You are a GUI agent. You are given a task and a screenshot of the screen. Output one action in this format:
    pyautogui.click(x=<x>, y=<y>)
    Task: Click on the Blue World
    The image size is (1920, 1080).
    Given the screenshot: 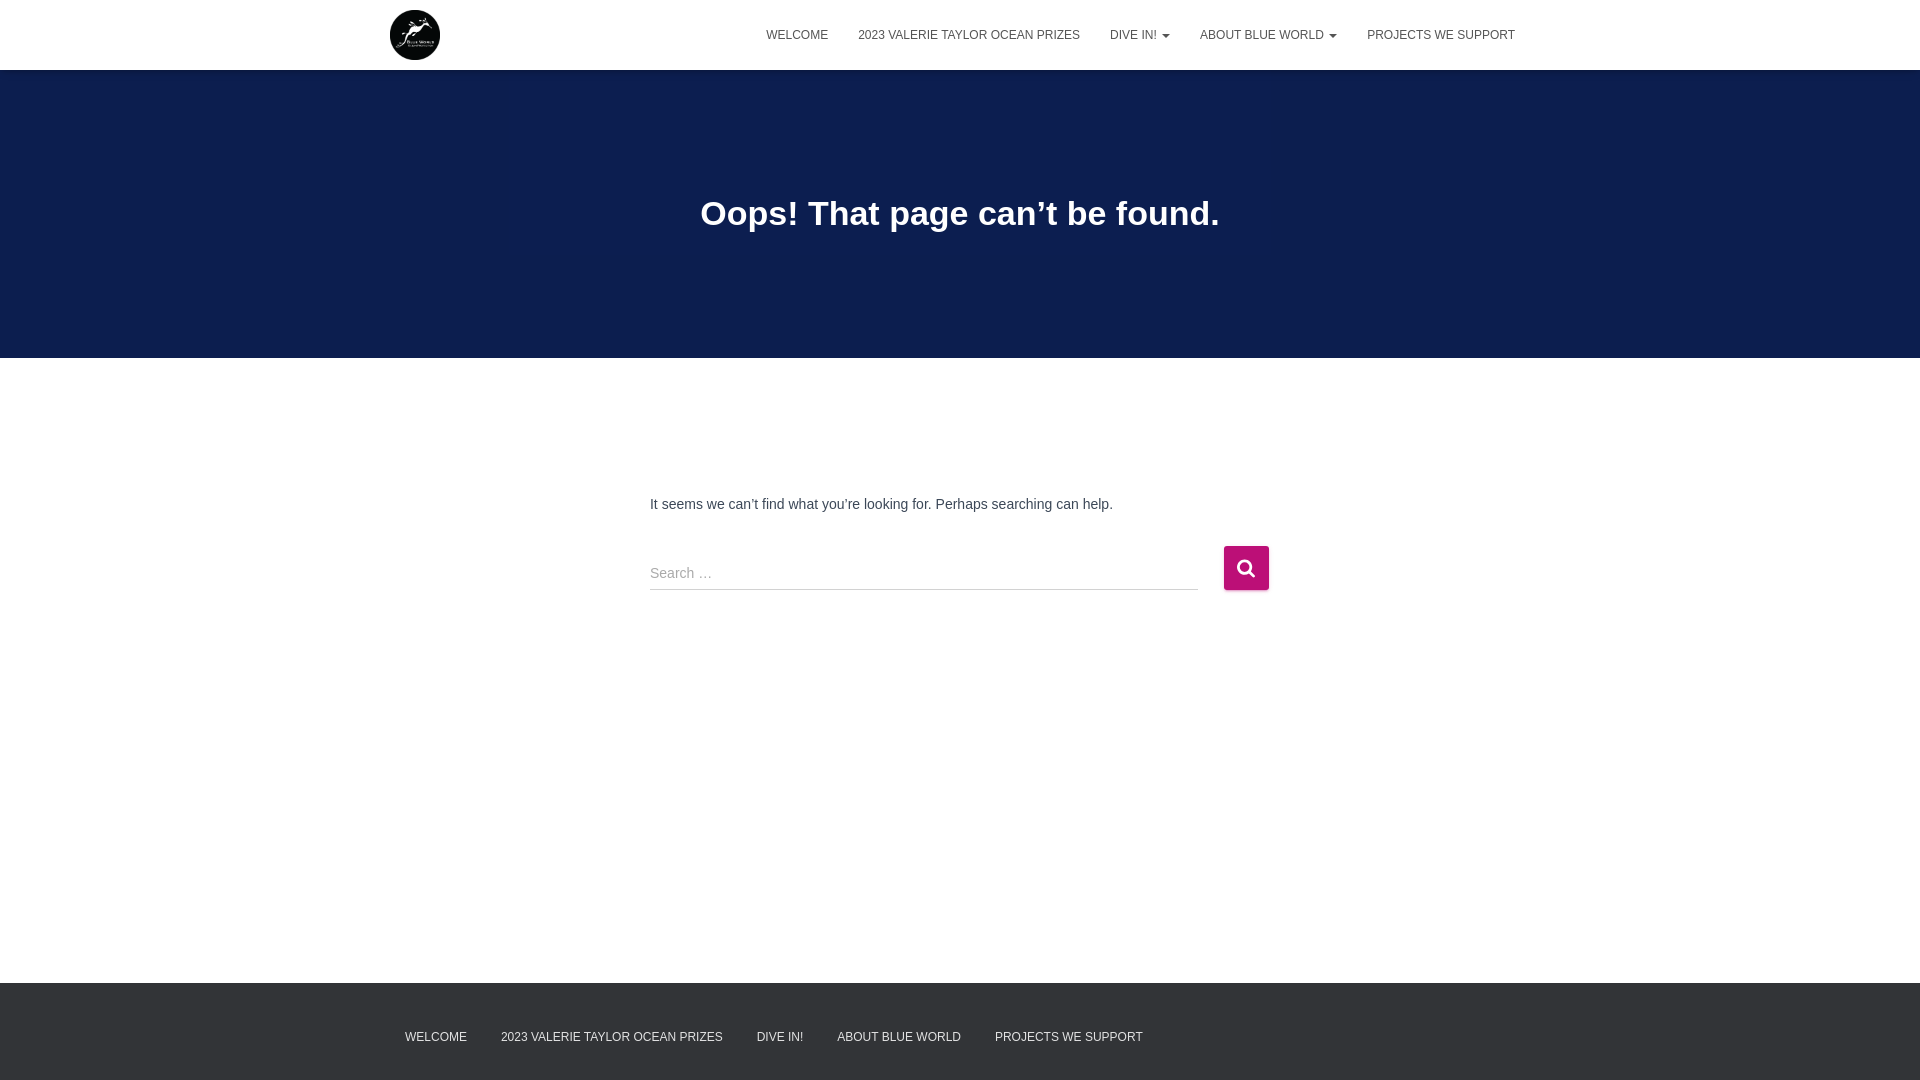 What is the action you would take?
    pyautogui.click(x=415, y=35)
    